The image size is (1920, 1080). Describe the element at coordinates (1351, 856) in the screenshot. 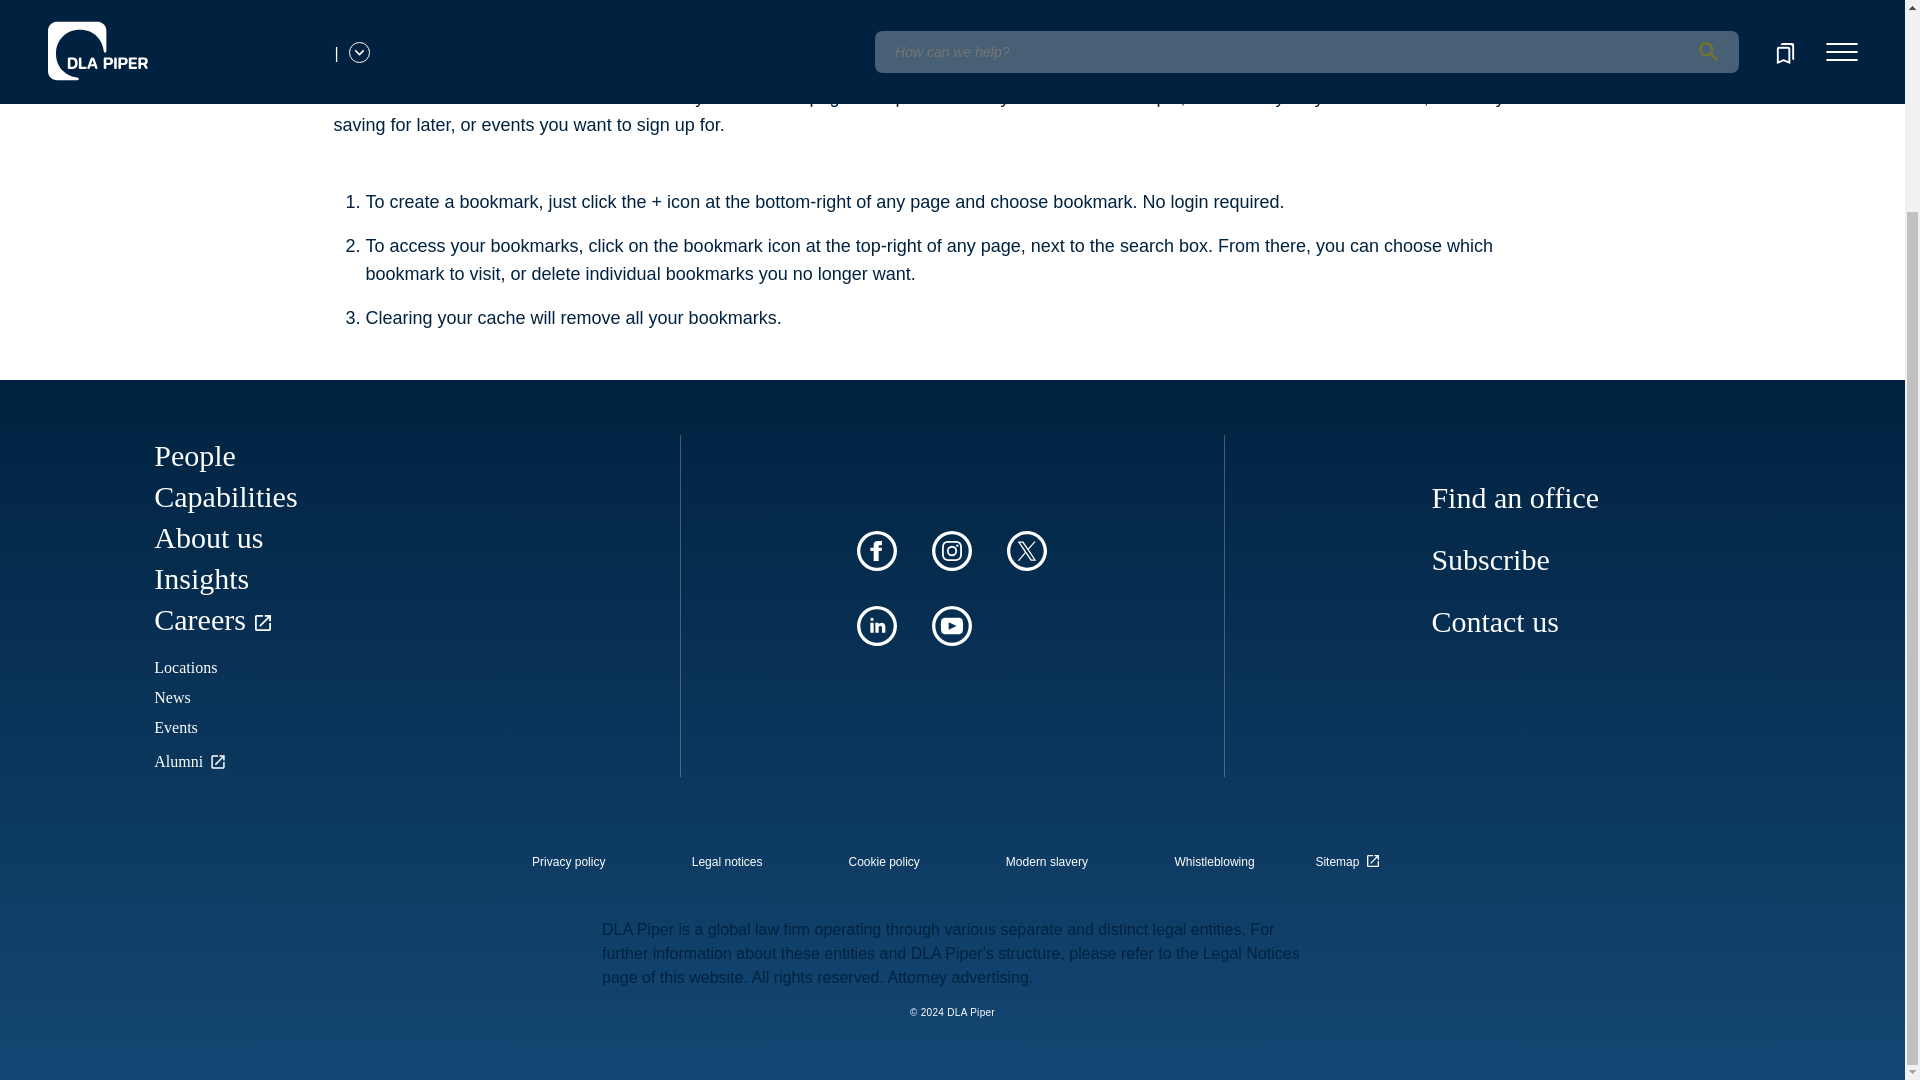

I see `external` at that location.